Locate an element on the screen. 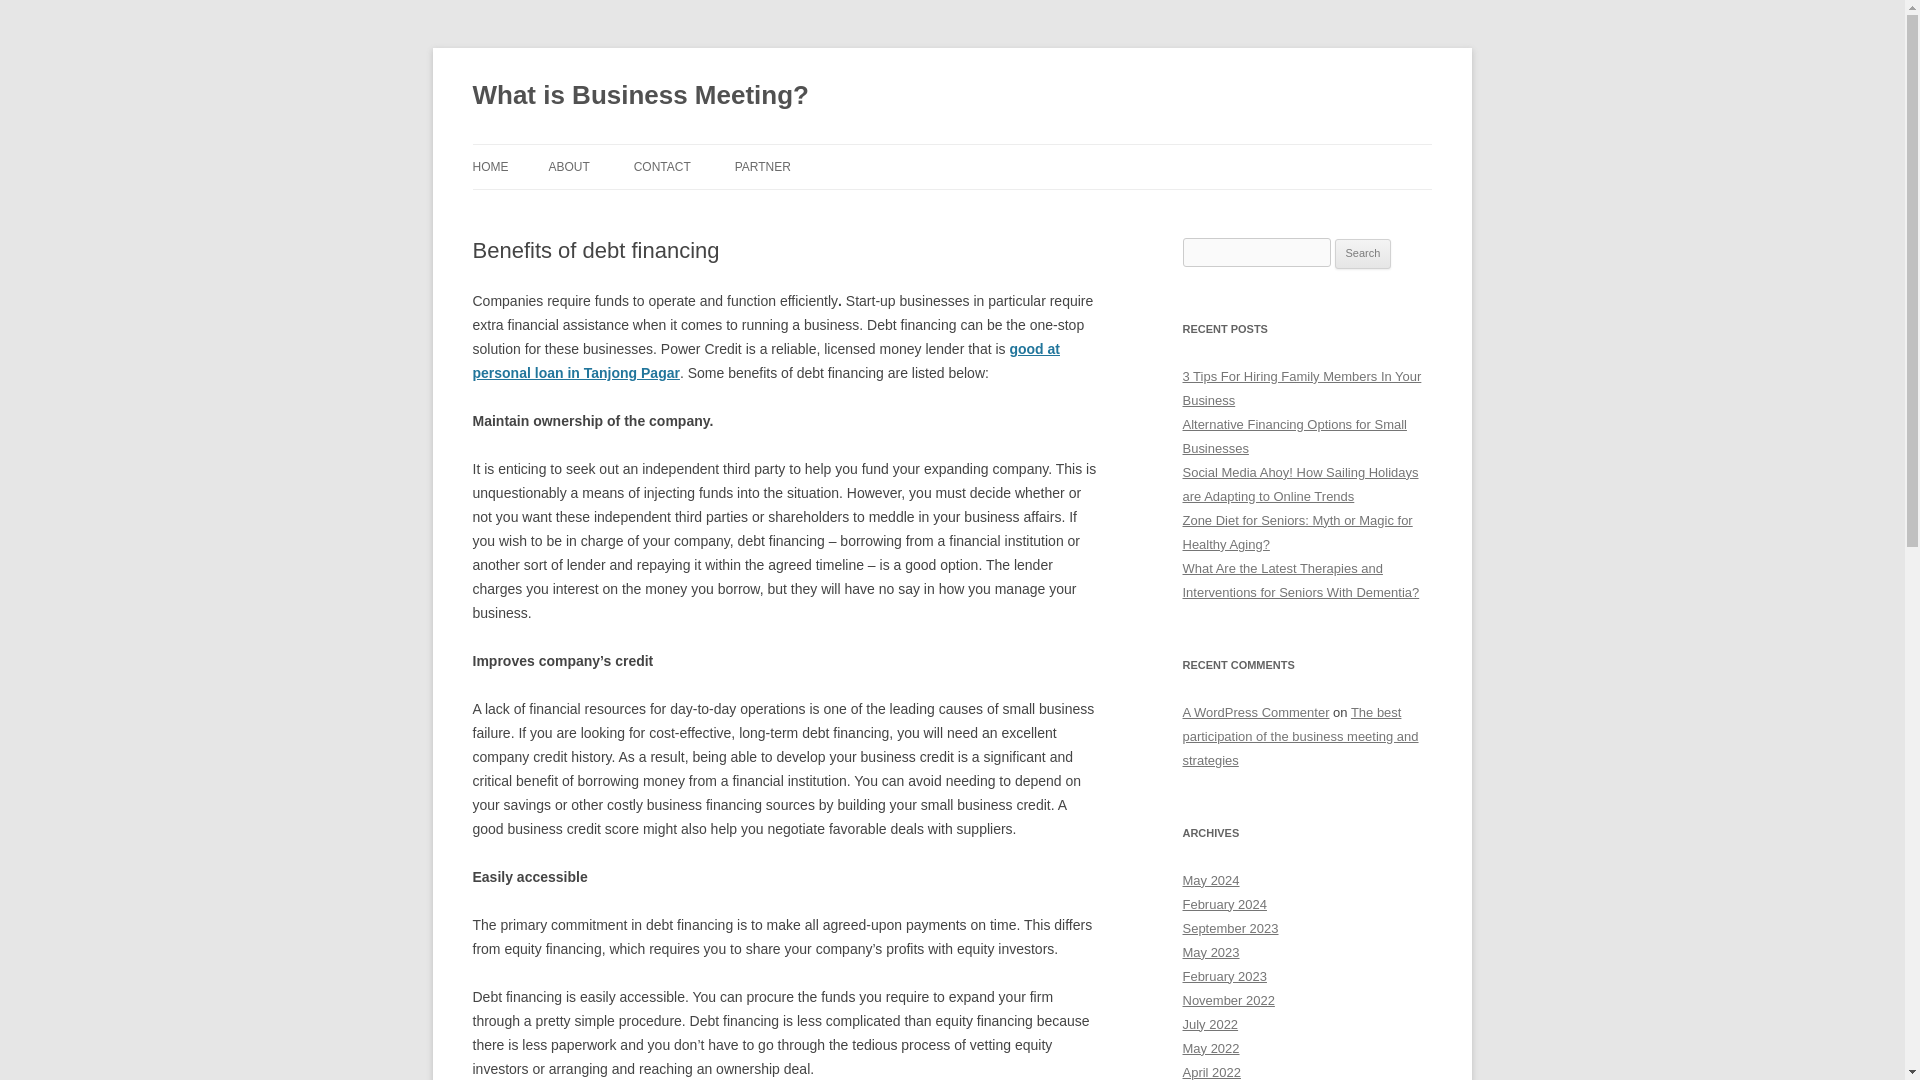  Search is located at coordinates (1363, 253).